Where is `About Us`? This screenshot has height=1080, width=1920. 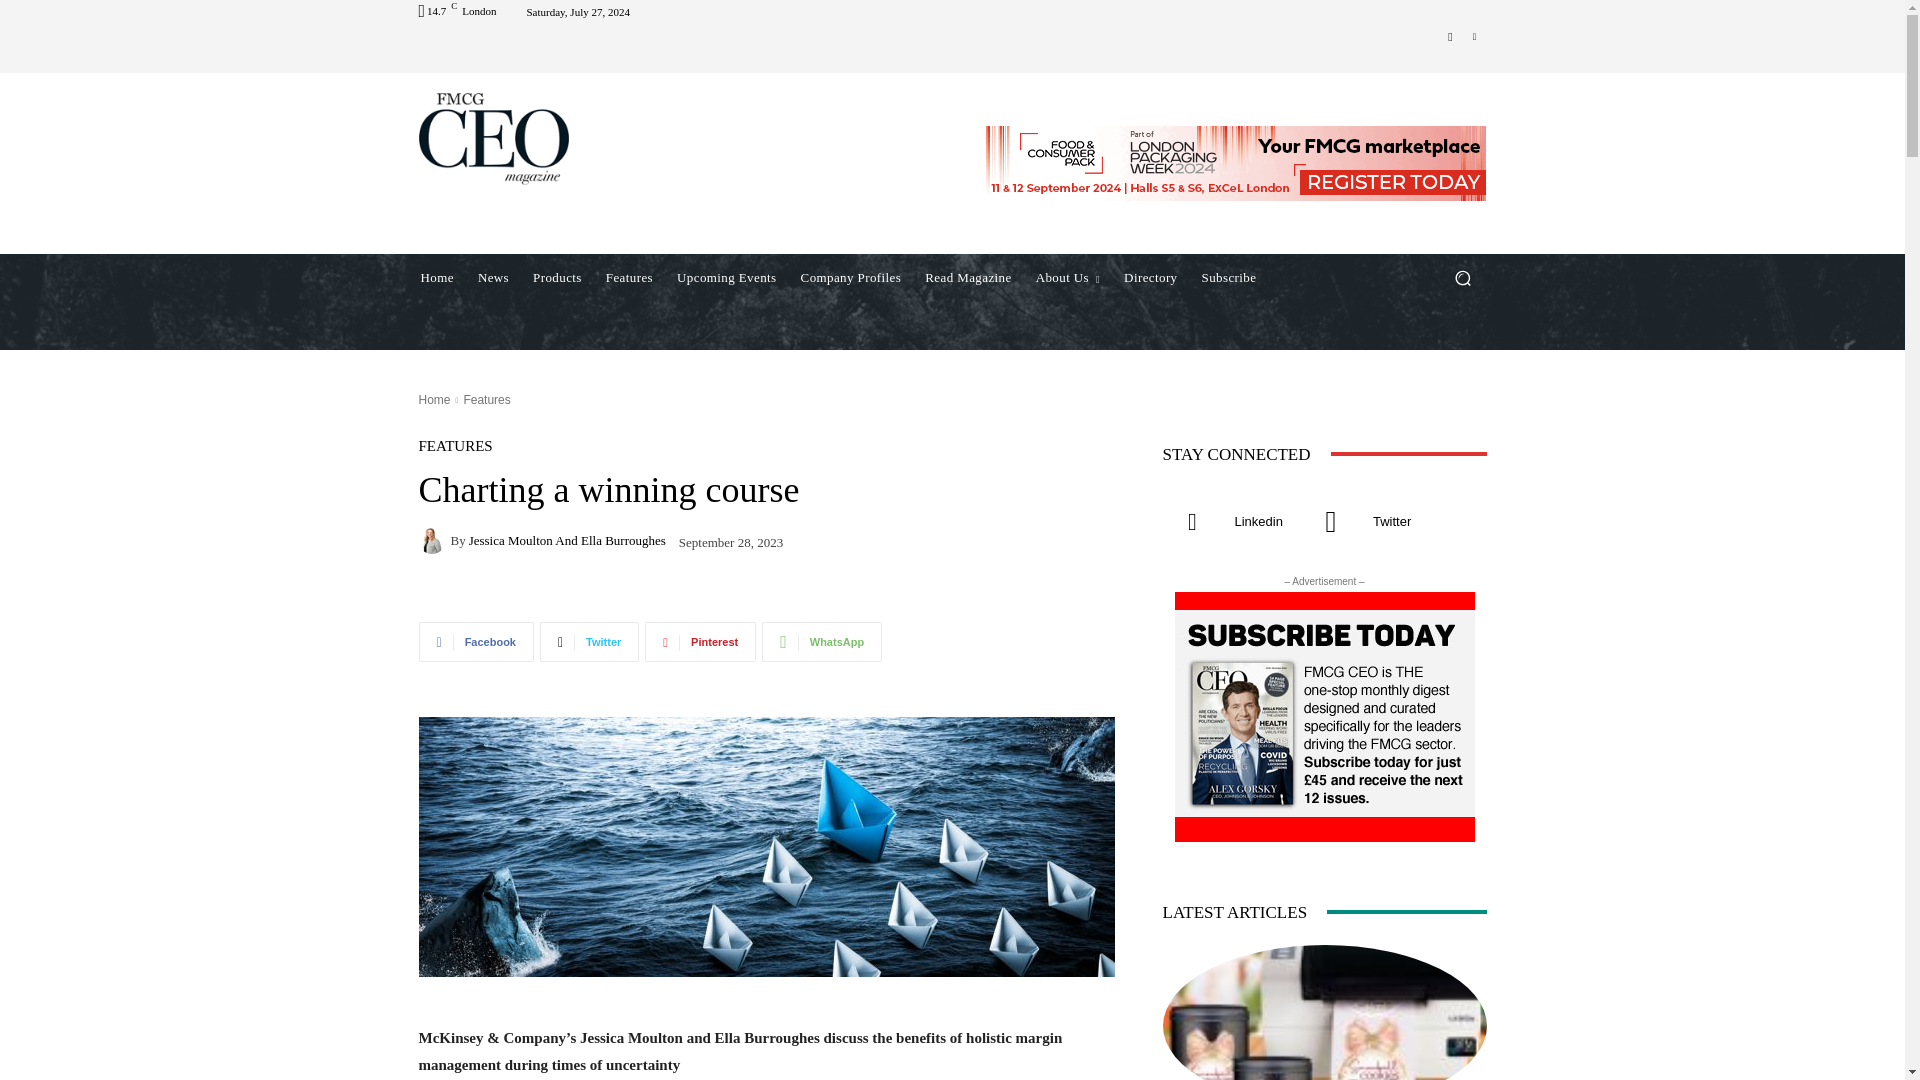
About Us is located at coordinates (1067, 278).